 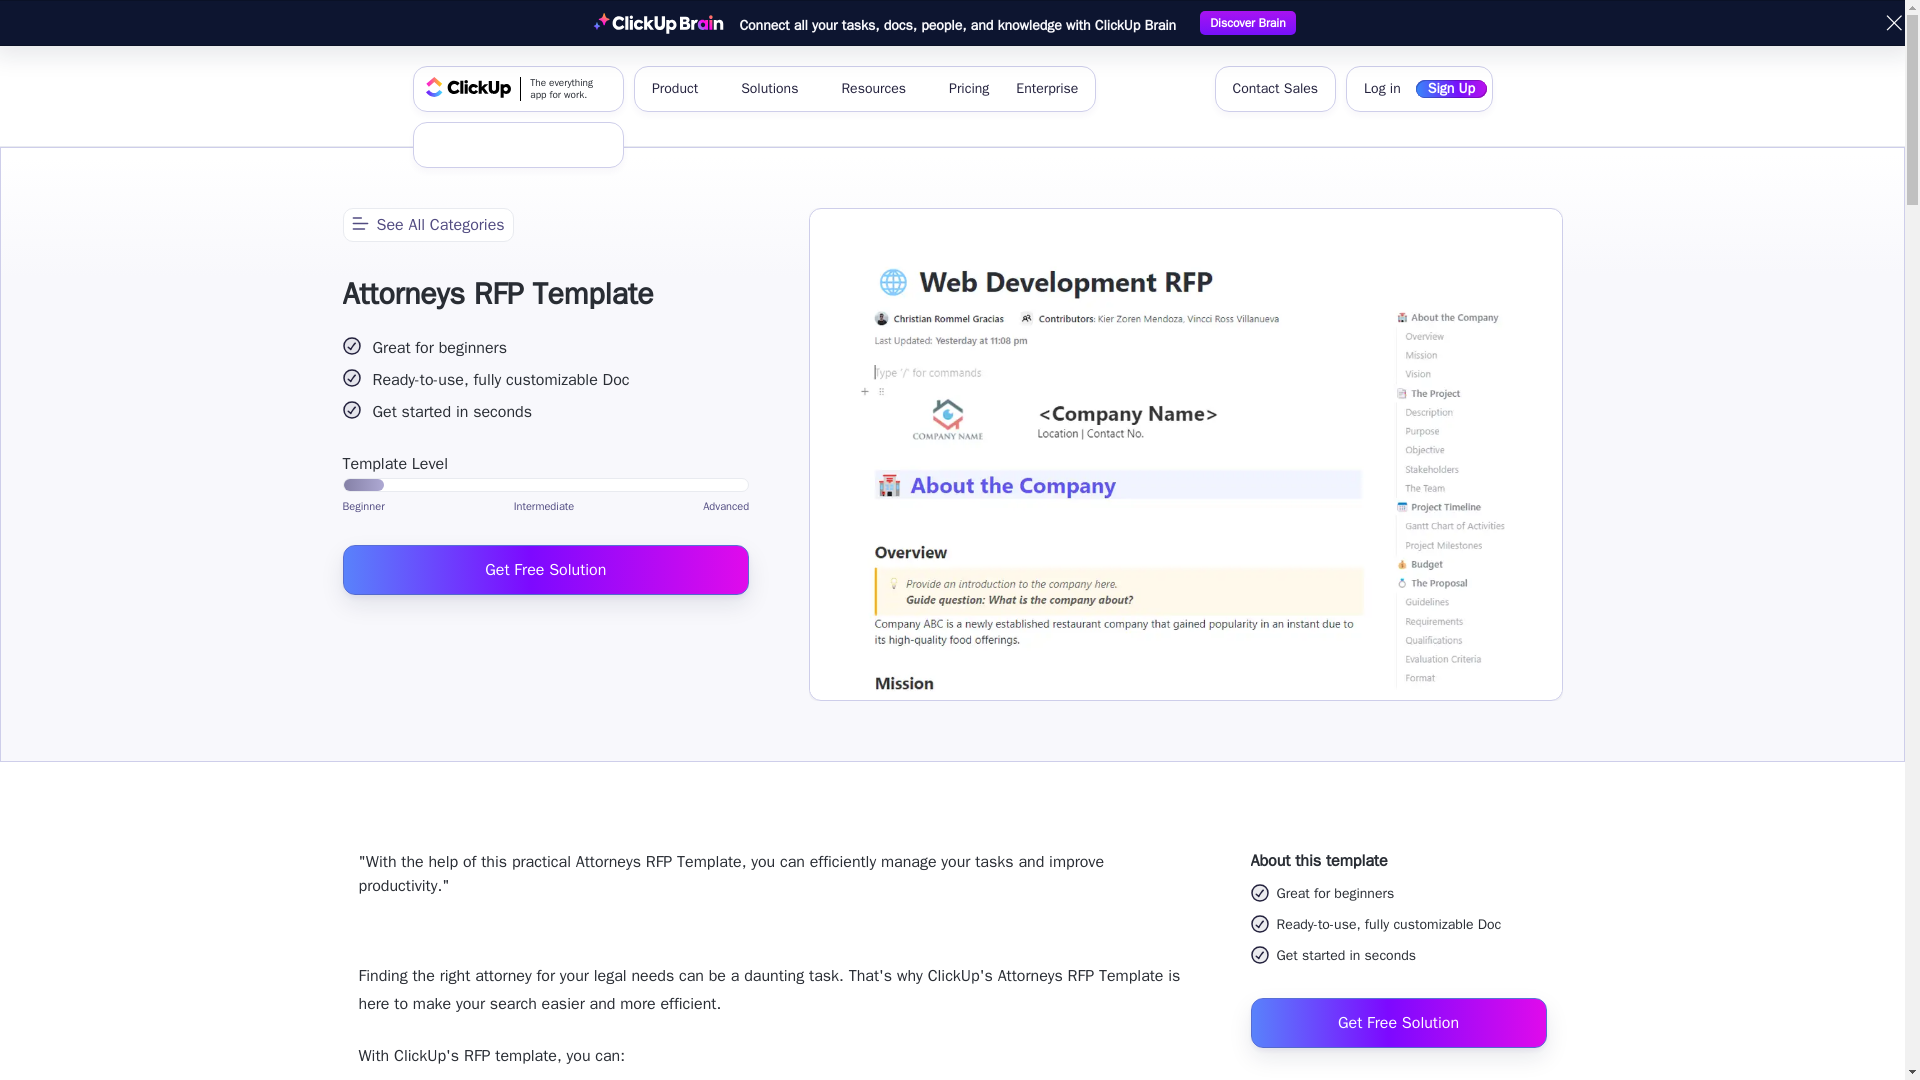 I want to click on Solutions, so click(x=777, y=88).